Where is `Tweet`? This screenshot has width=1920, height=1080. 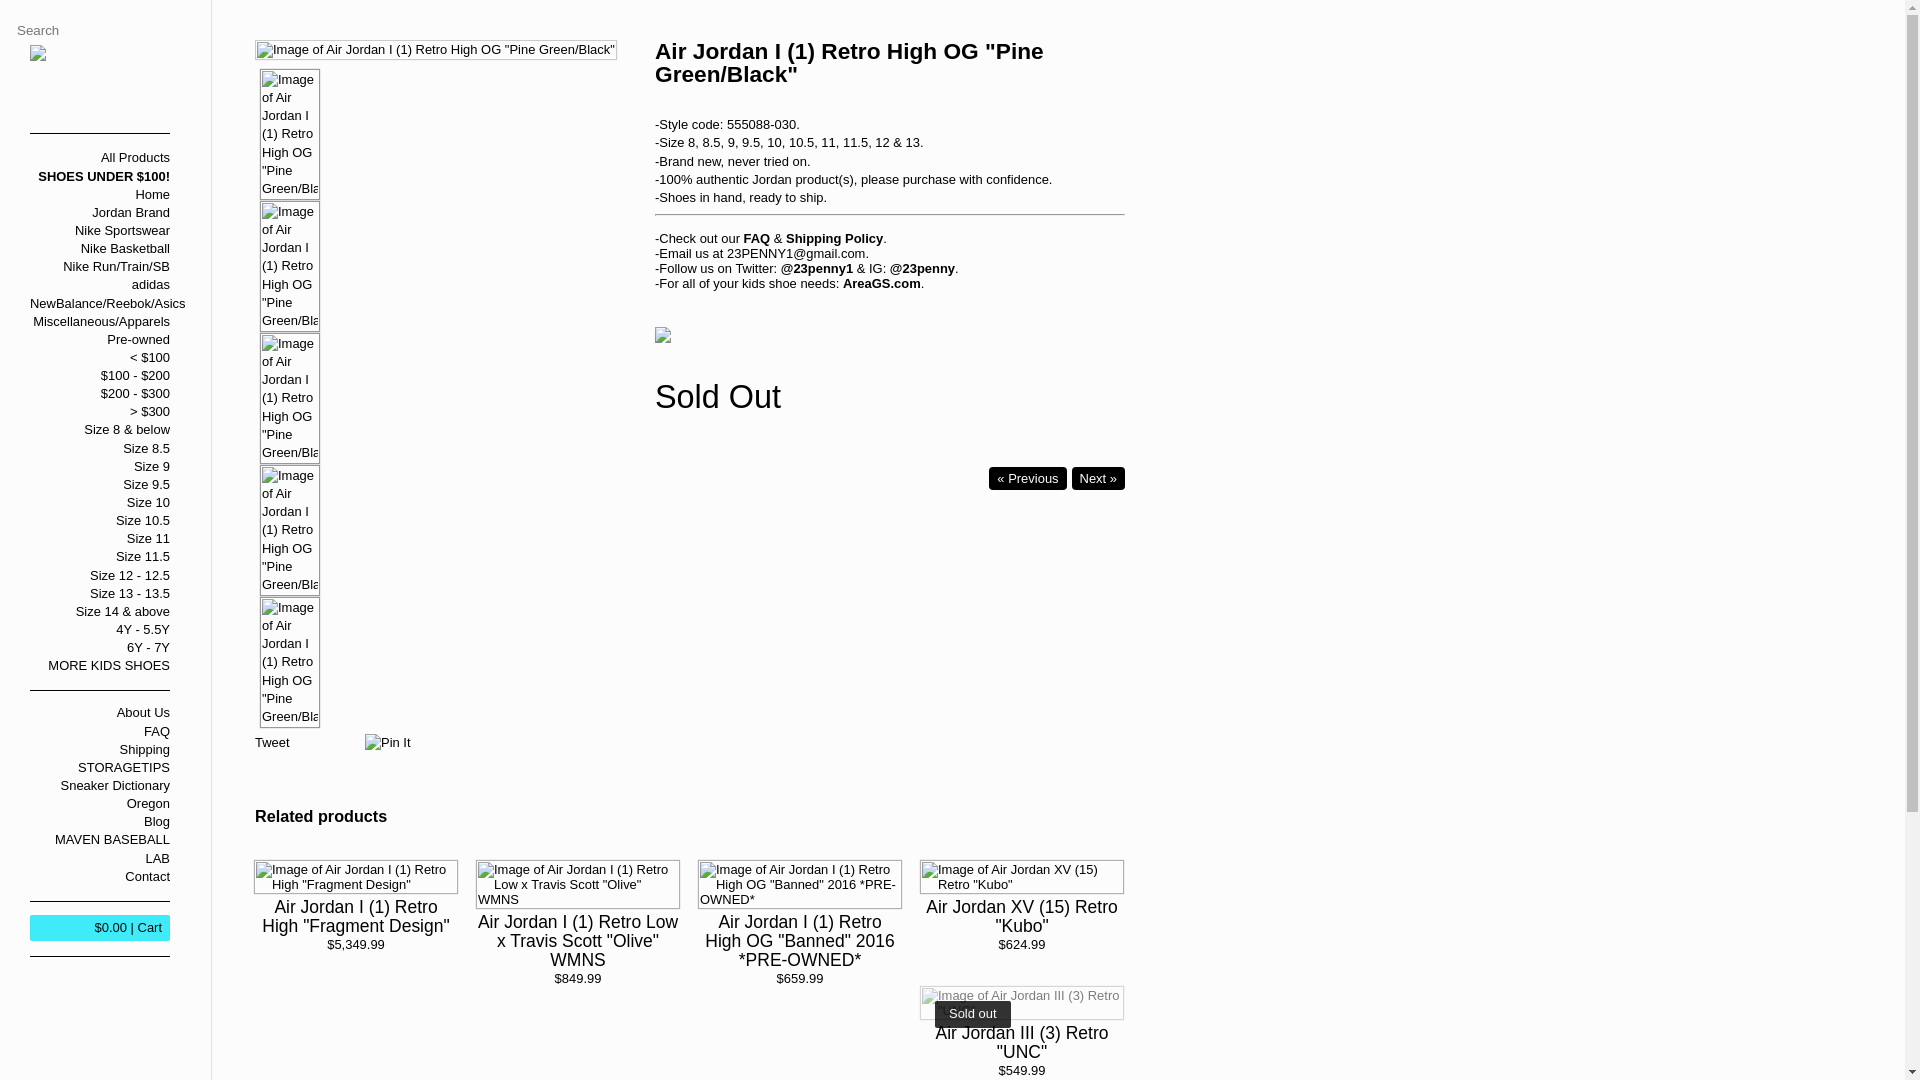
Tweet is located at coordinates (272, 742).